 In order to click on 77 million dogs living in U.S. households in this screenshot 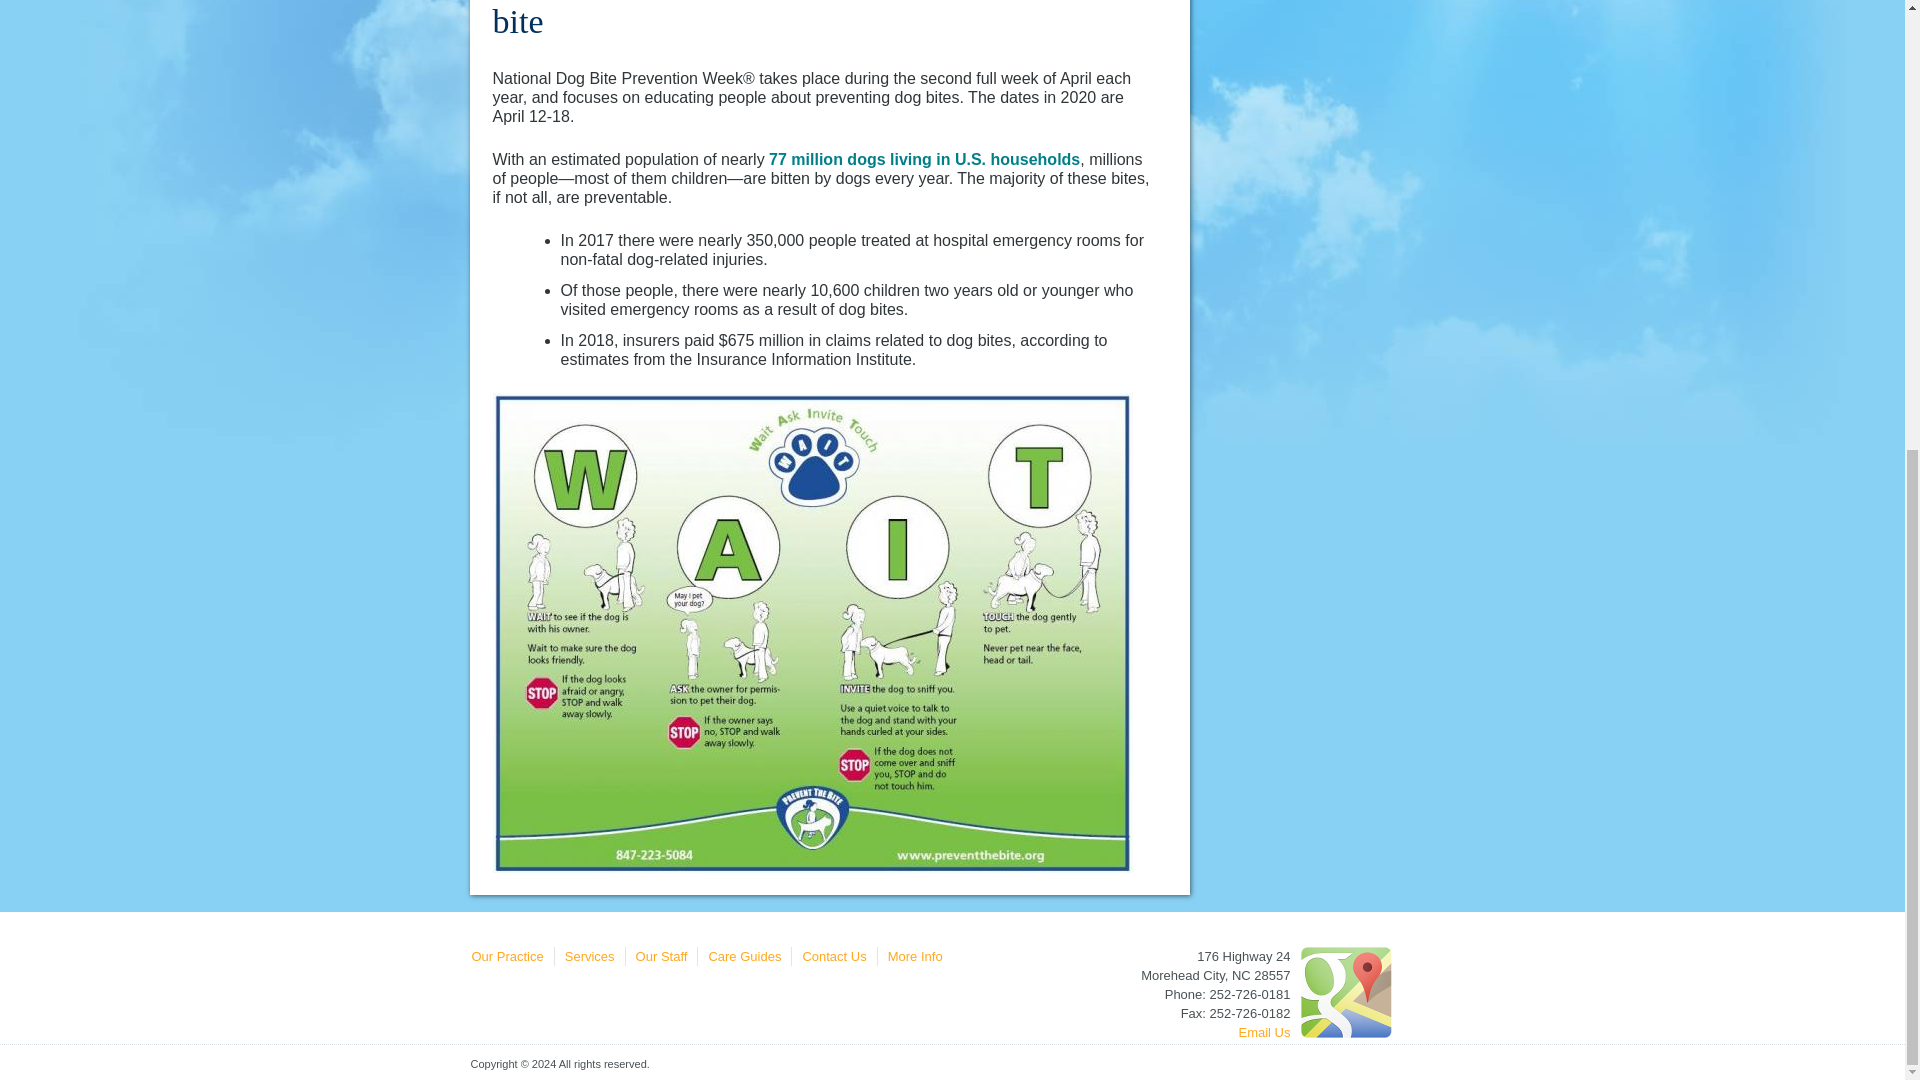, I will do `click(924, 160)`.